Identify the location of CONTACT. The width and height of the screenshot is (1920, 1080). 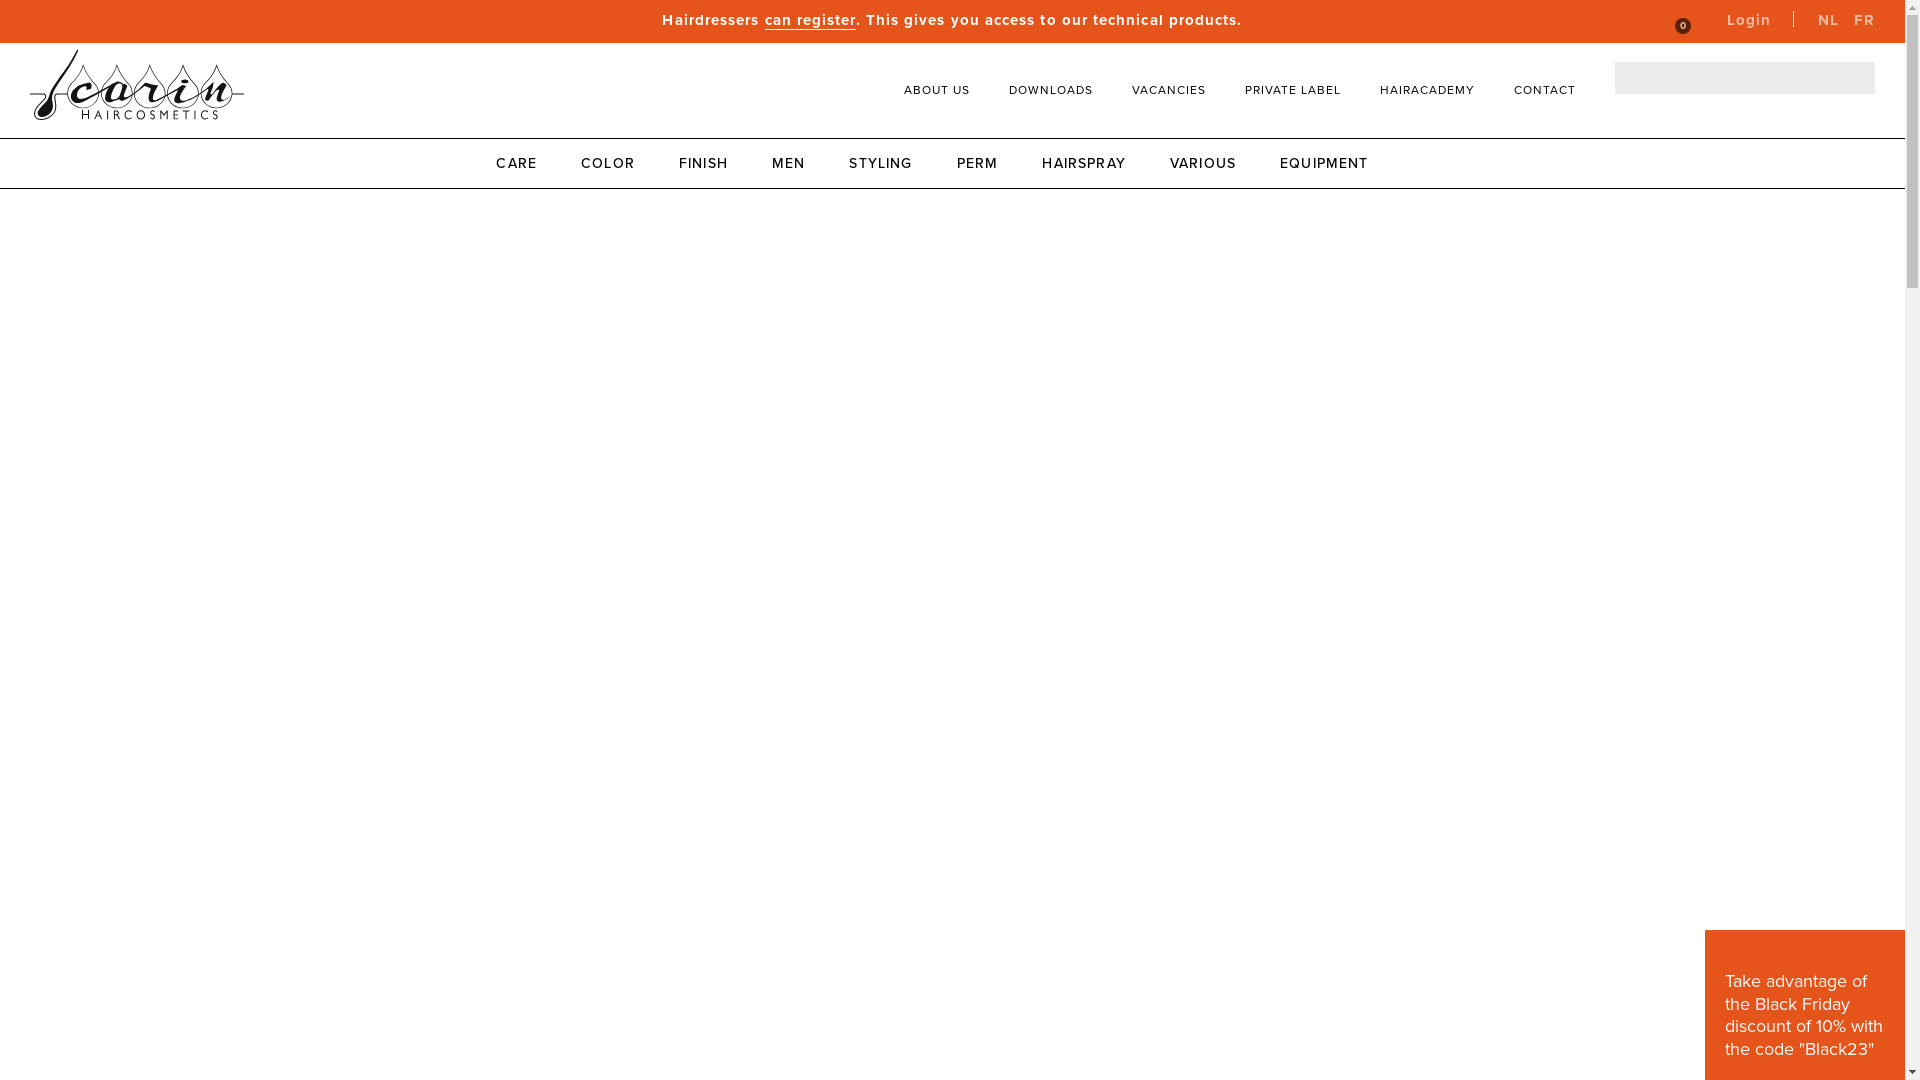
(1545, 90).